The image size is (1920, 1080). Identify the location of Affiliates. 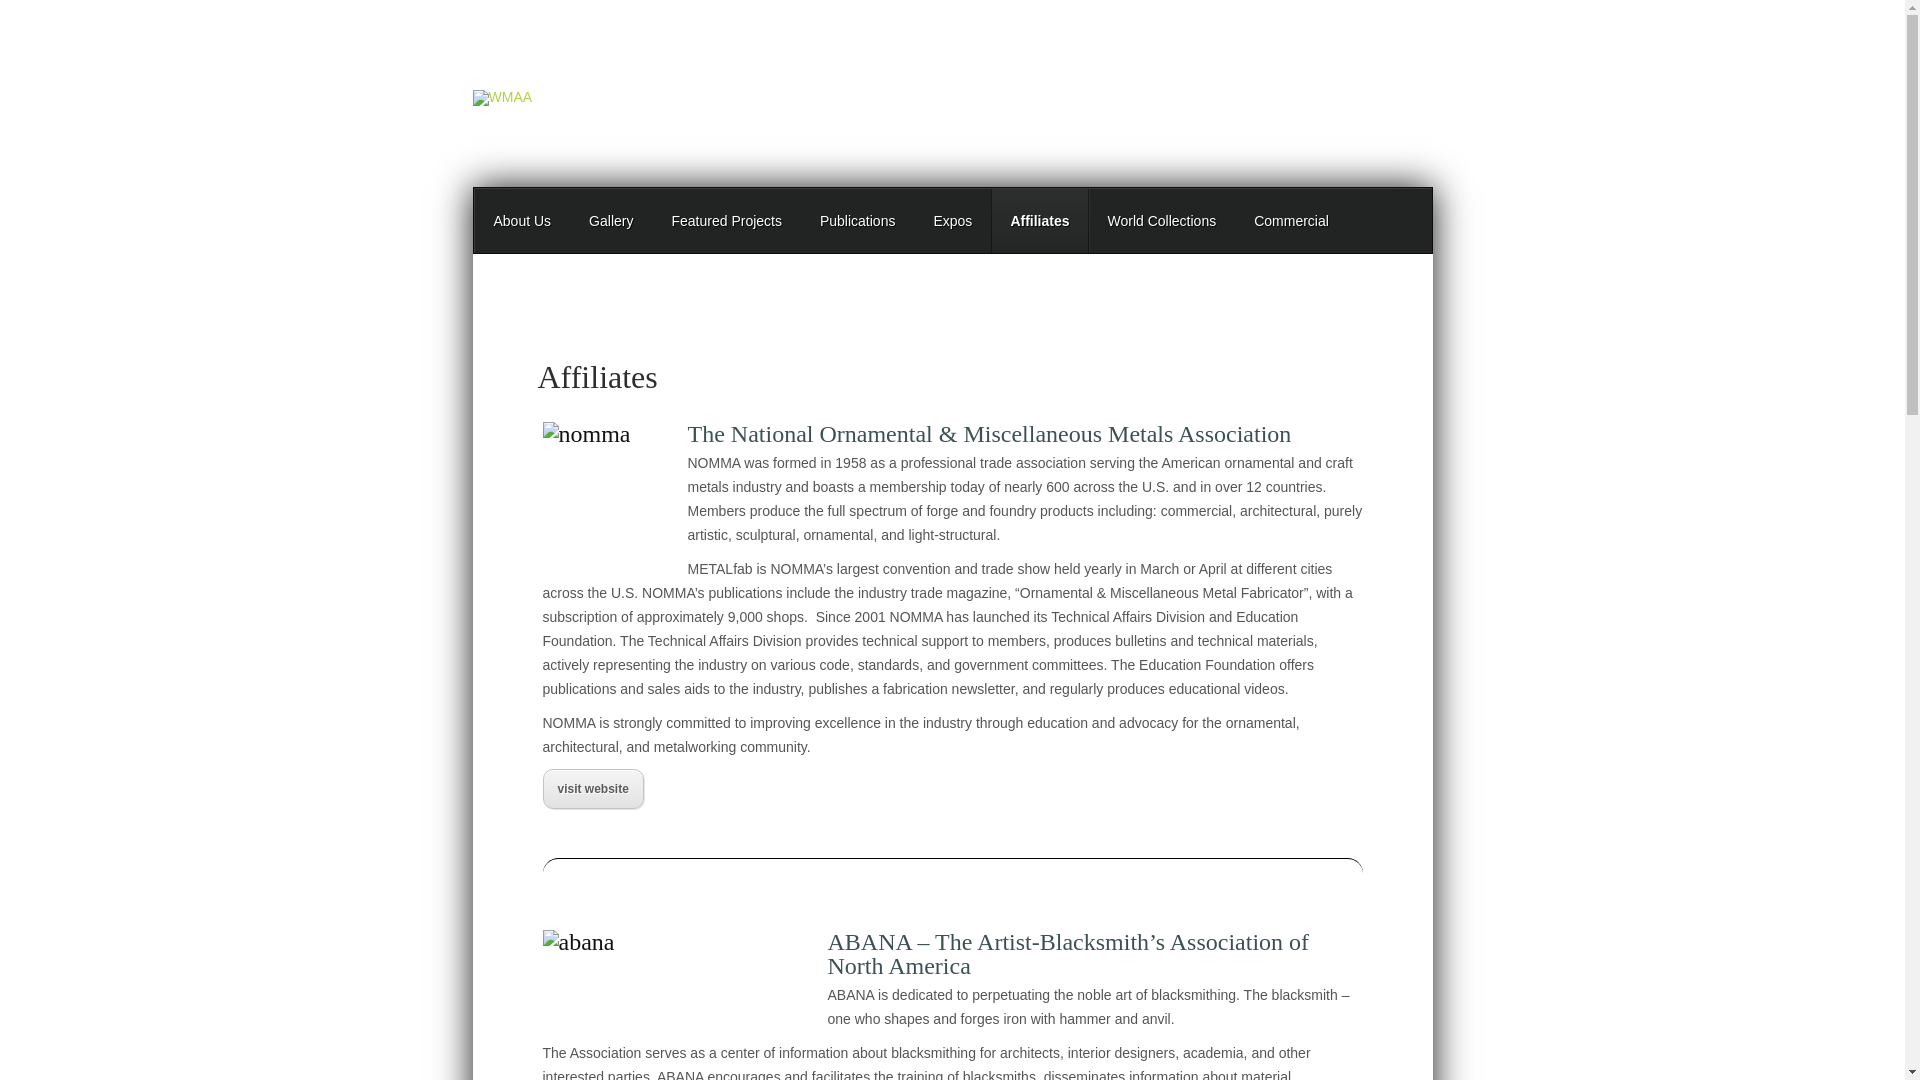
(1039, 220).